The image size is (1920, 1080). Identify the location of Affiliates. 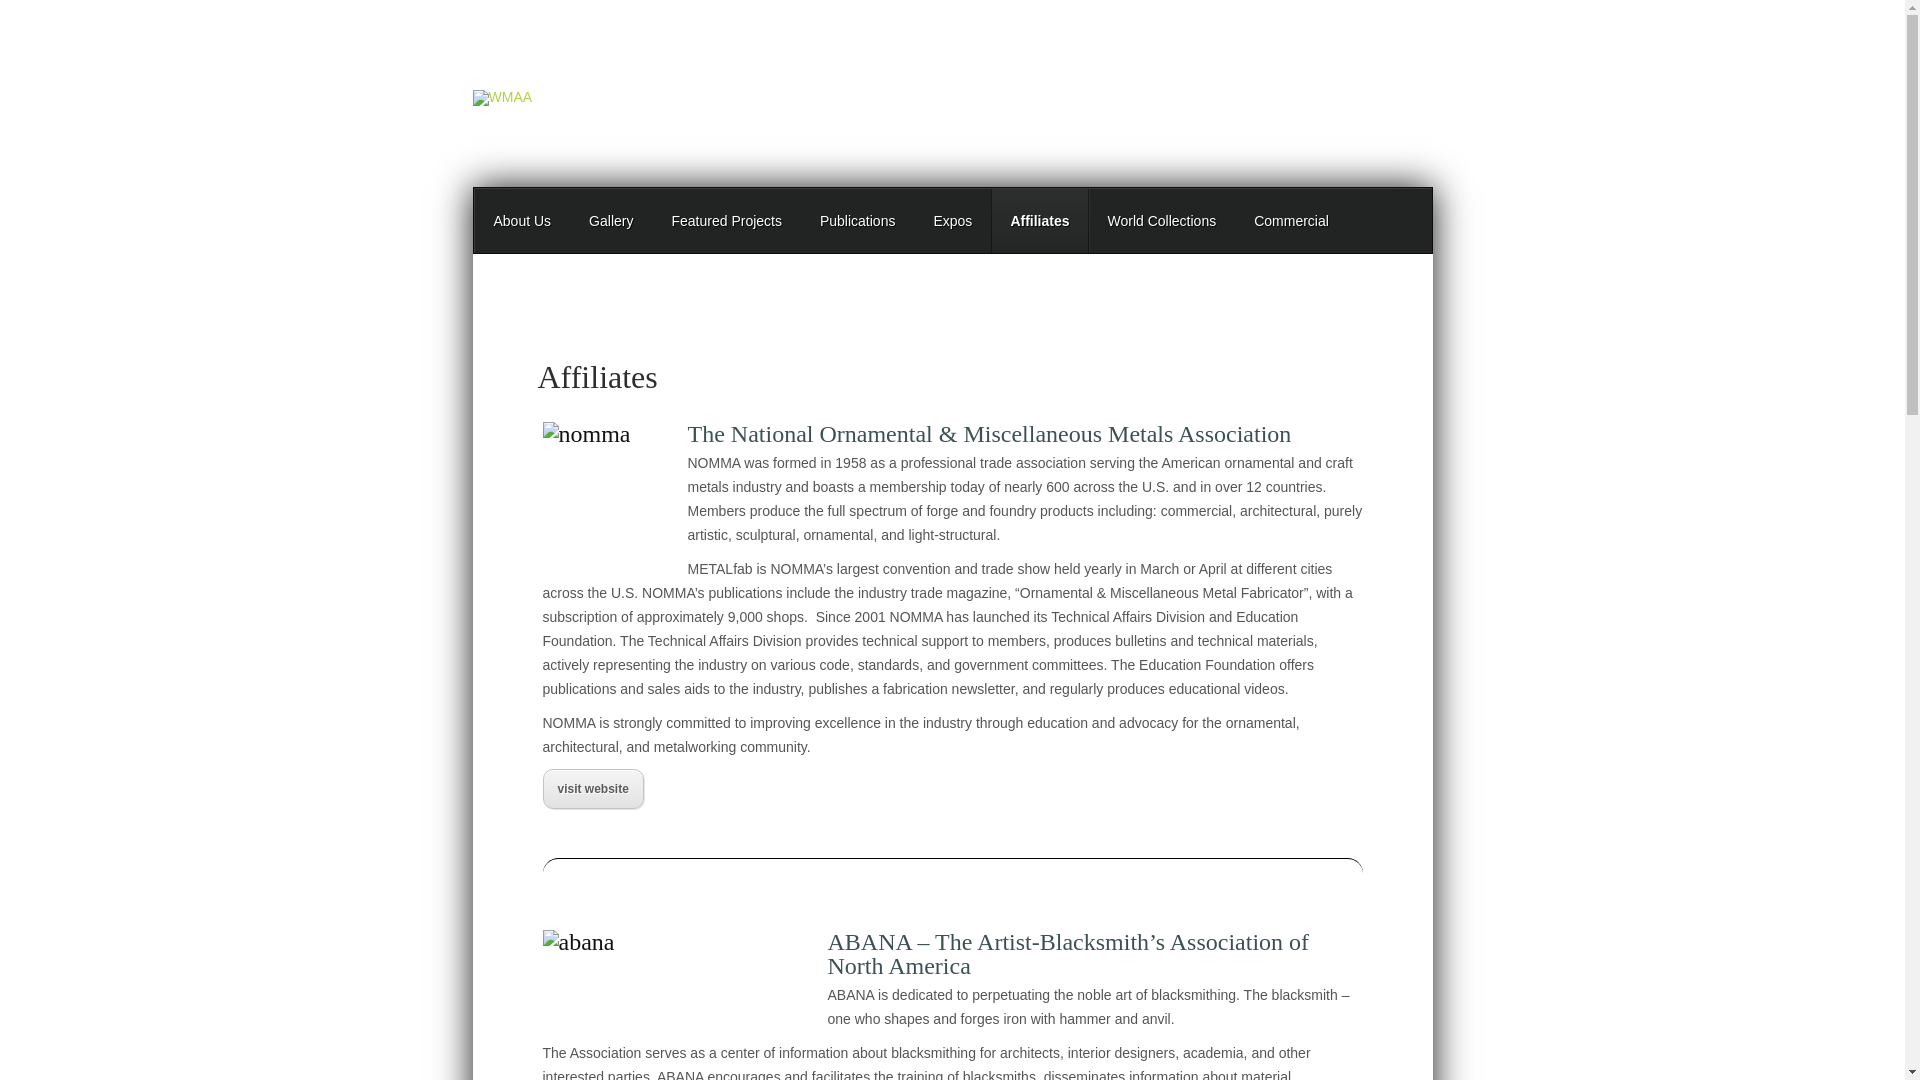
(1039, 220).